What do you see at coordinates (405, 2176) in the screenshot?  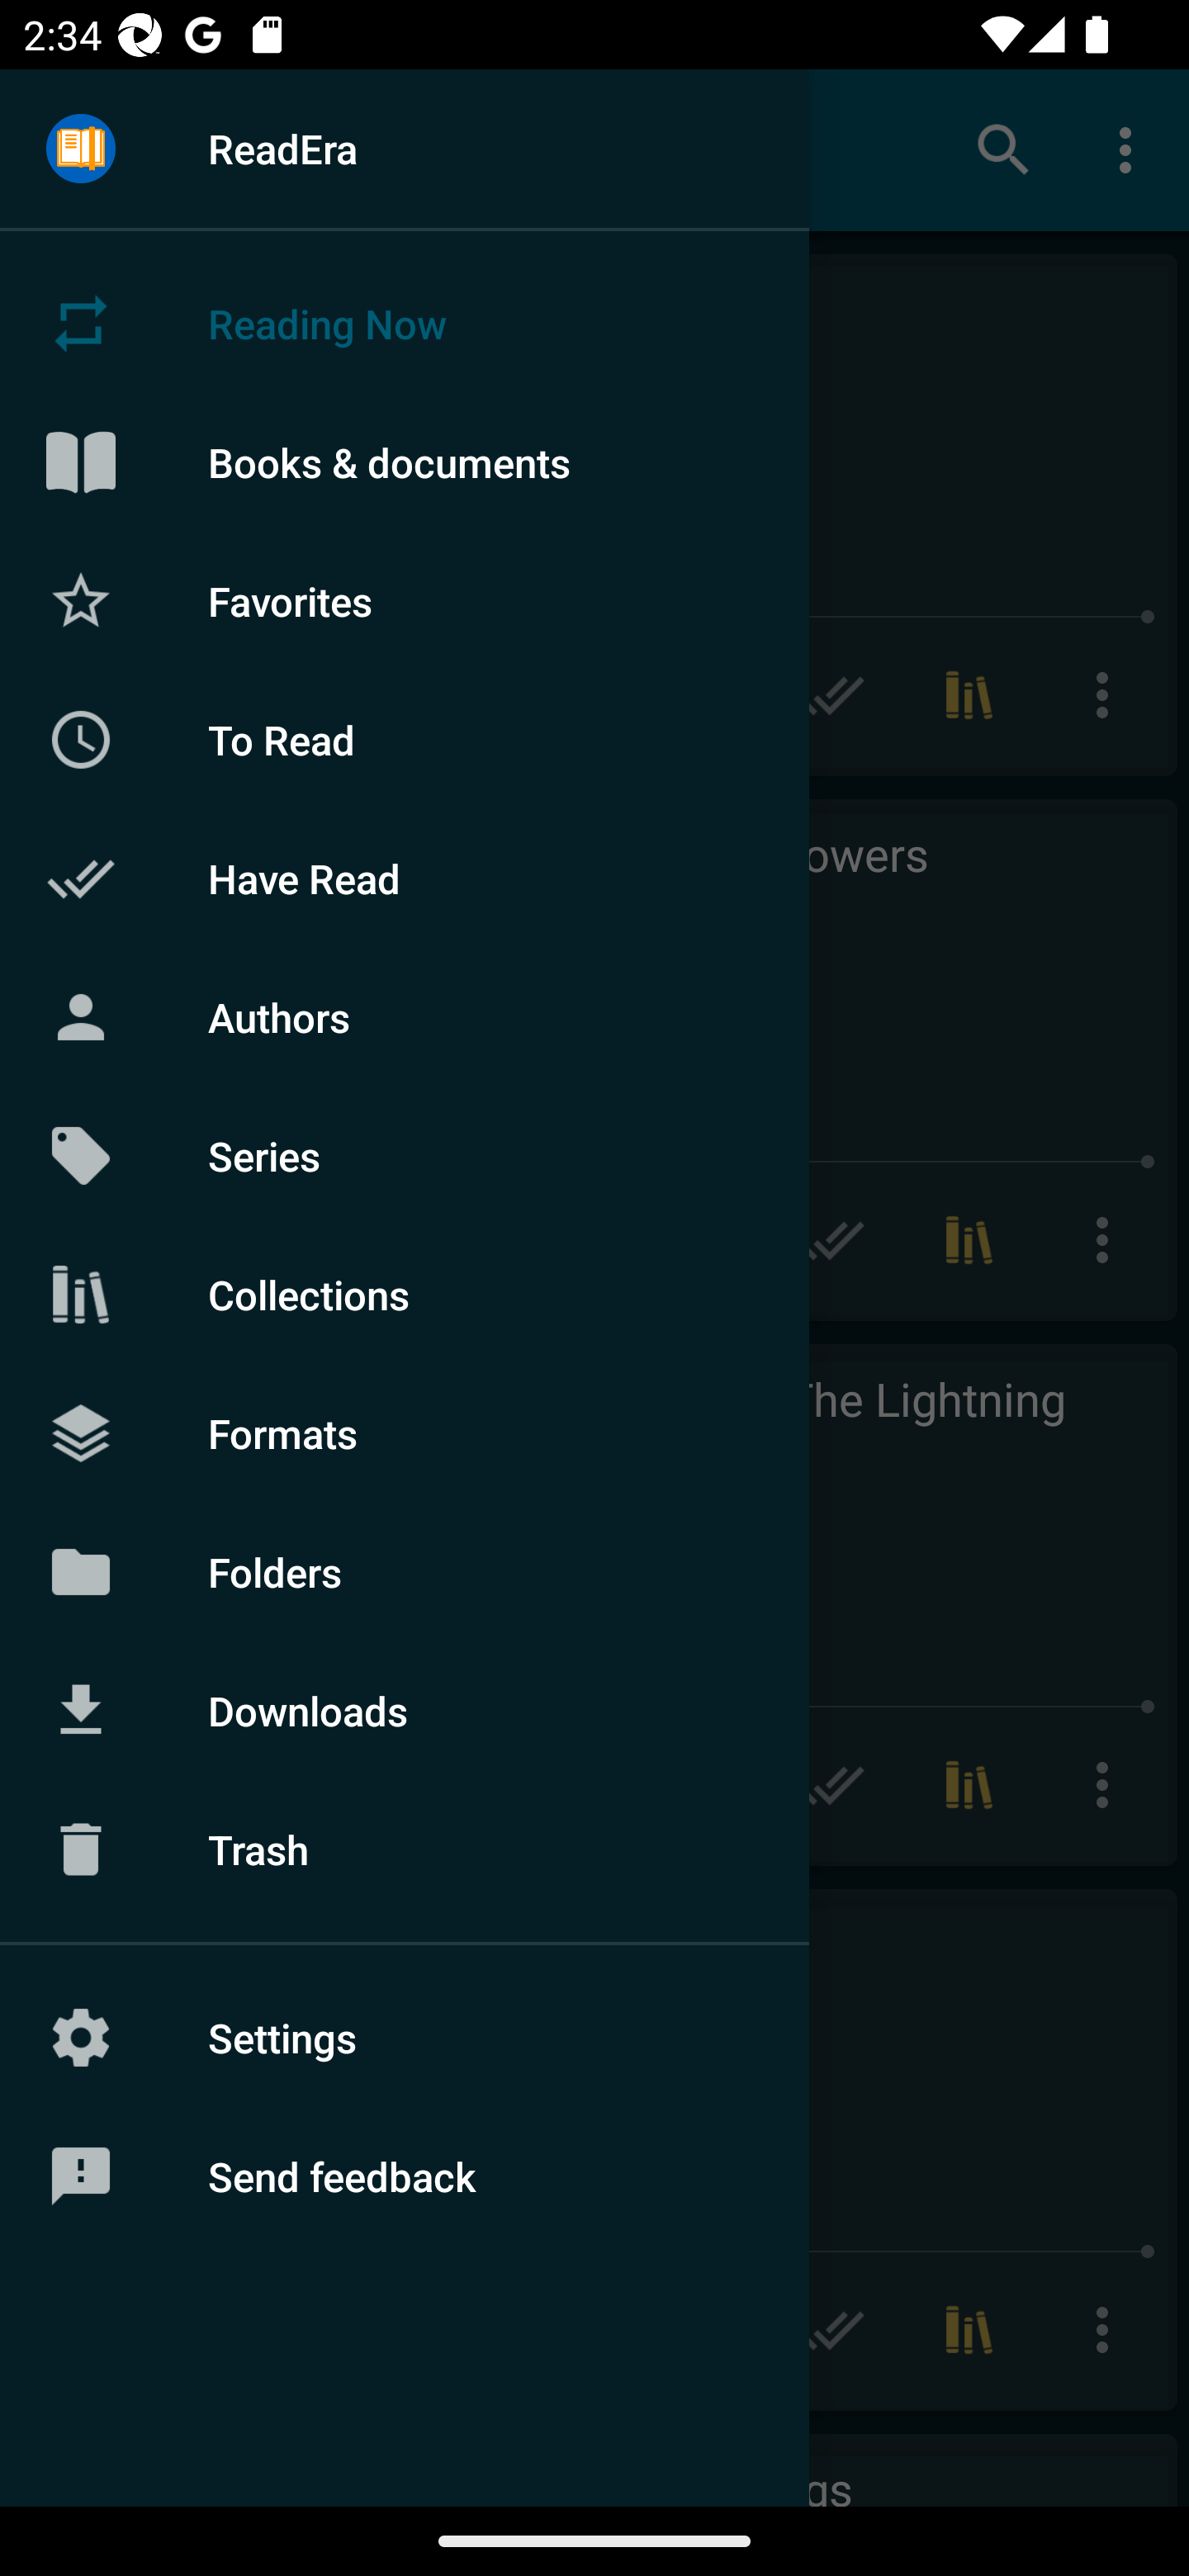 I see `Send feedback` at bounding box center [405, 2176].